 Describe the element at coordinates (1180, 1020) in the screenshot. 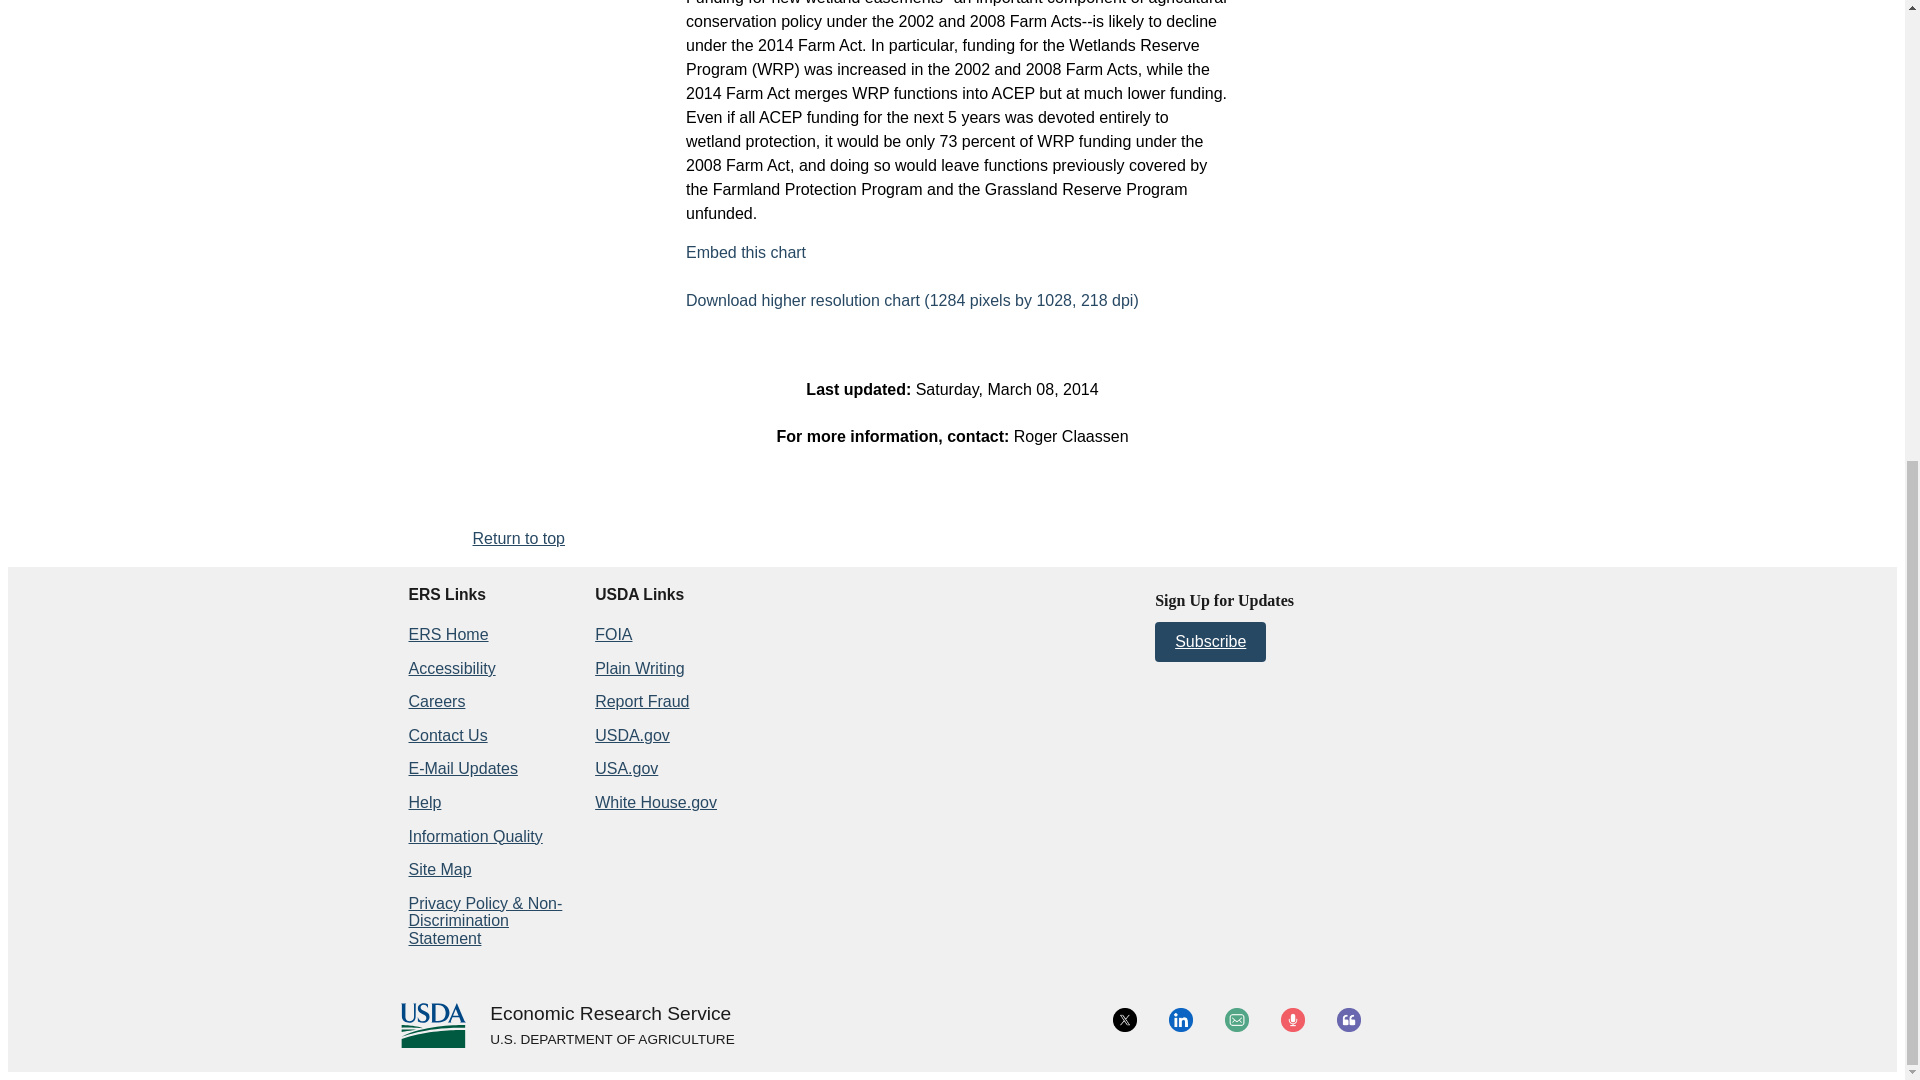

I see `LinkedIn icon` at that location.